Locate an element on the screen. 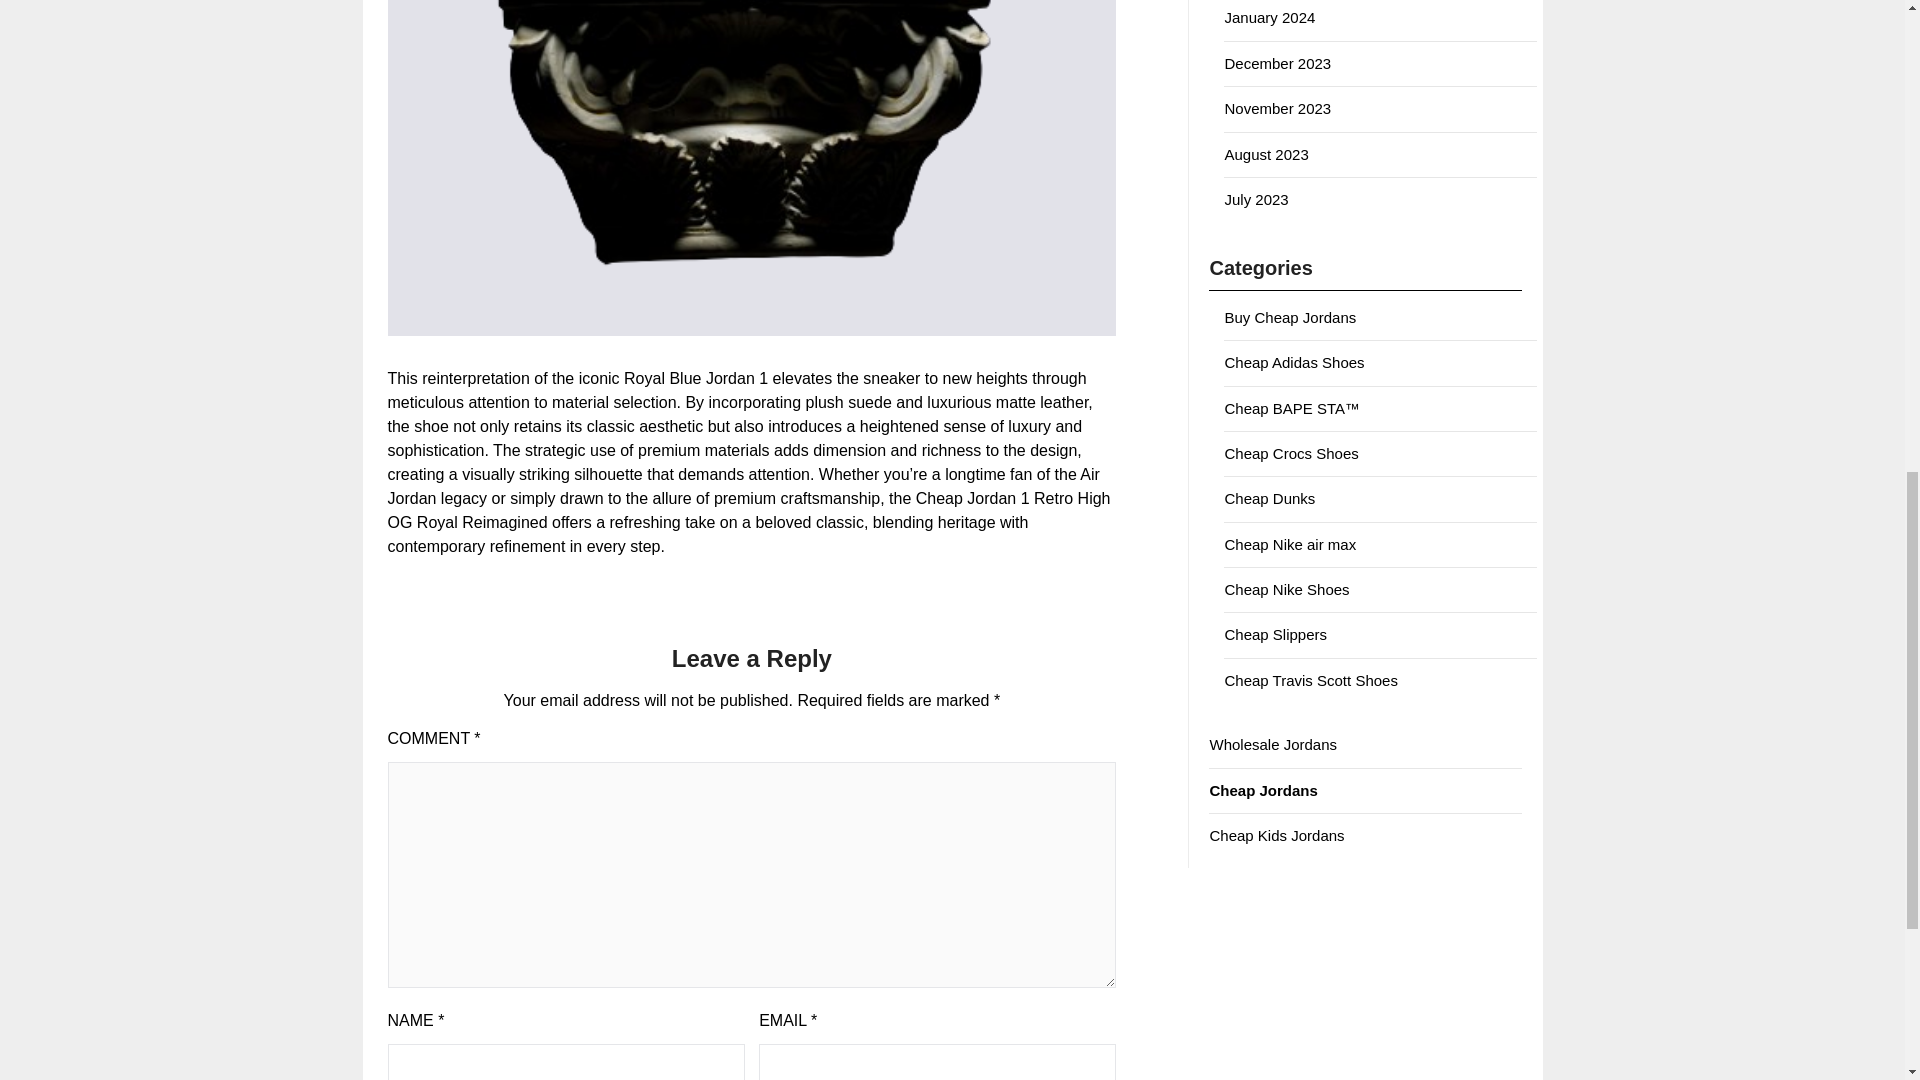 This screenshot has width=1920, height=1080. November 2023 is located at coordinates (1277, 108).